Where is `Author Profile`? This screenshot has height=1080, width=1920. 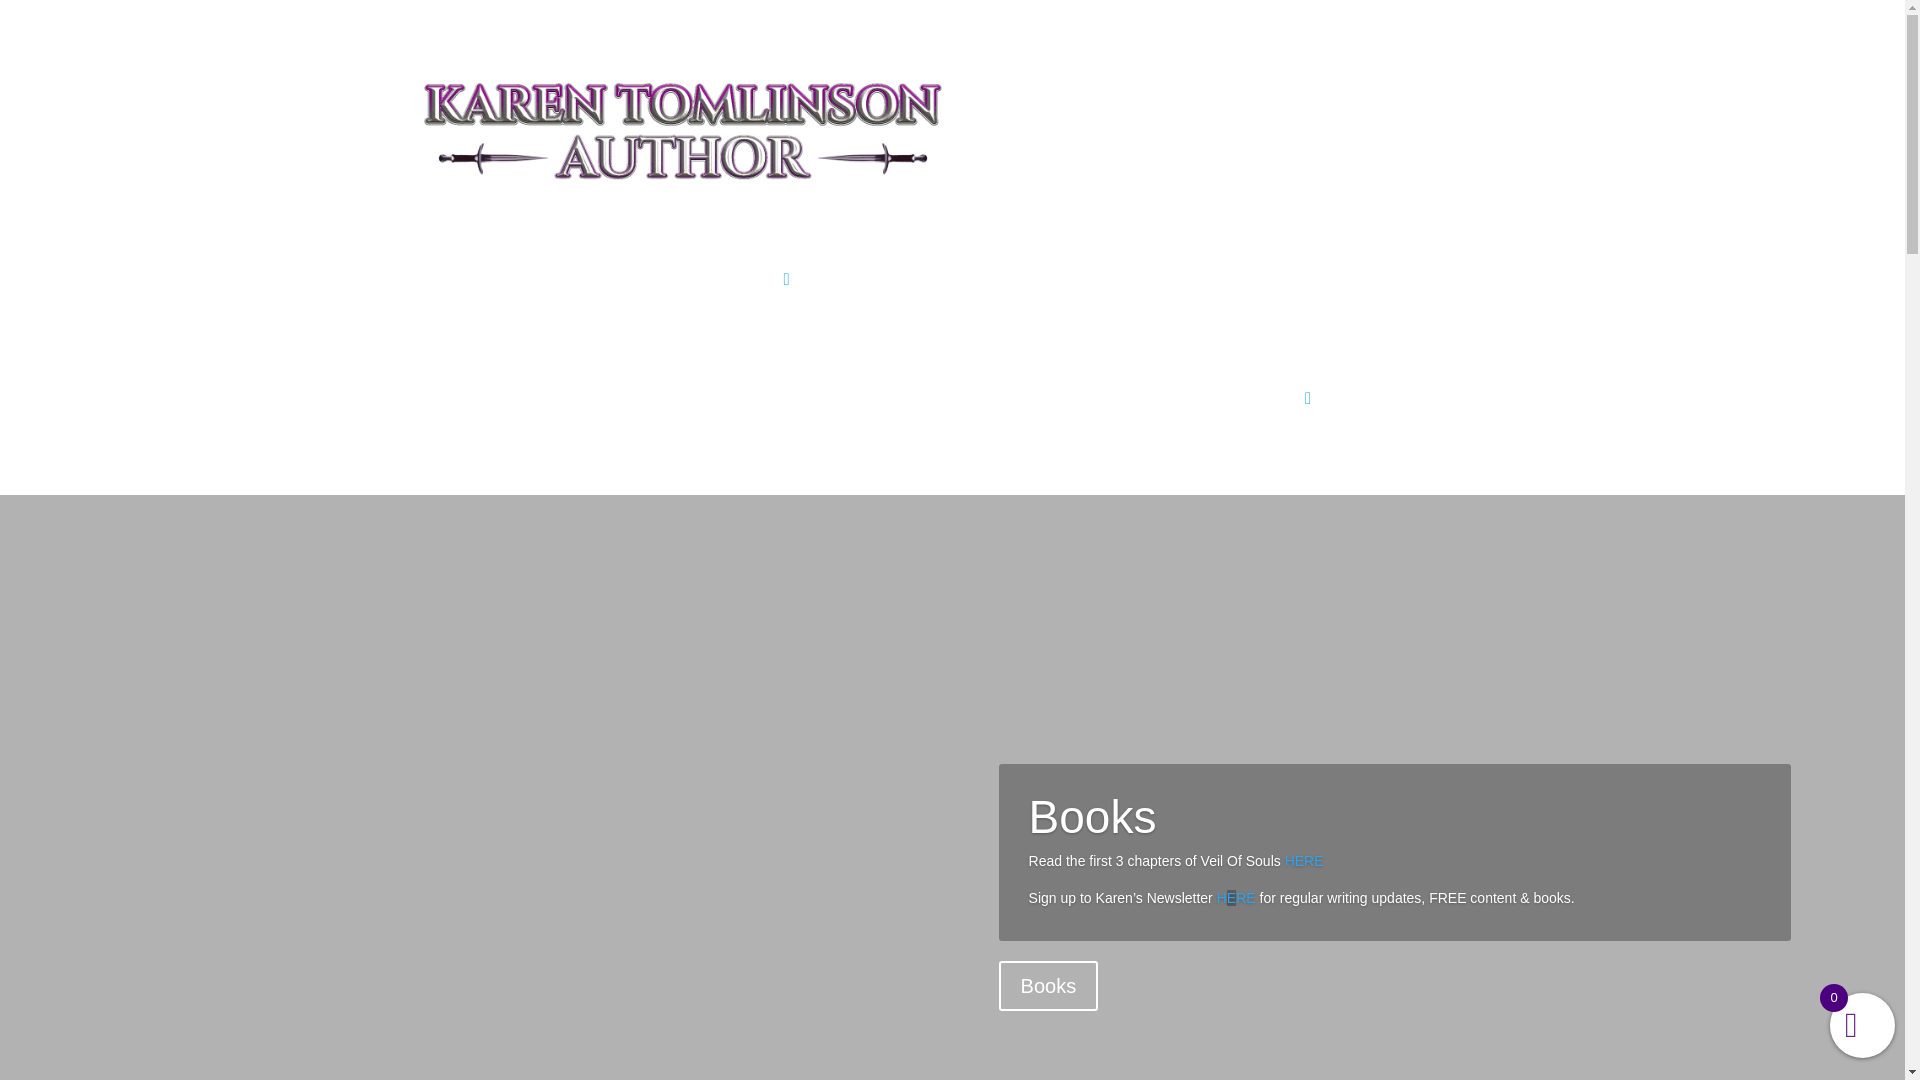
Author Profile is located at coordinates (880, 402).